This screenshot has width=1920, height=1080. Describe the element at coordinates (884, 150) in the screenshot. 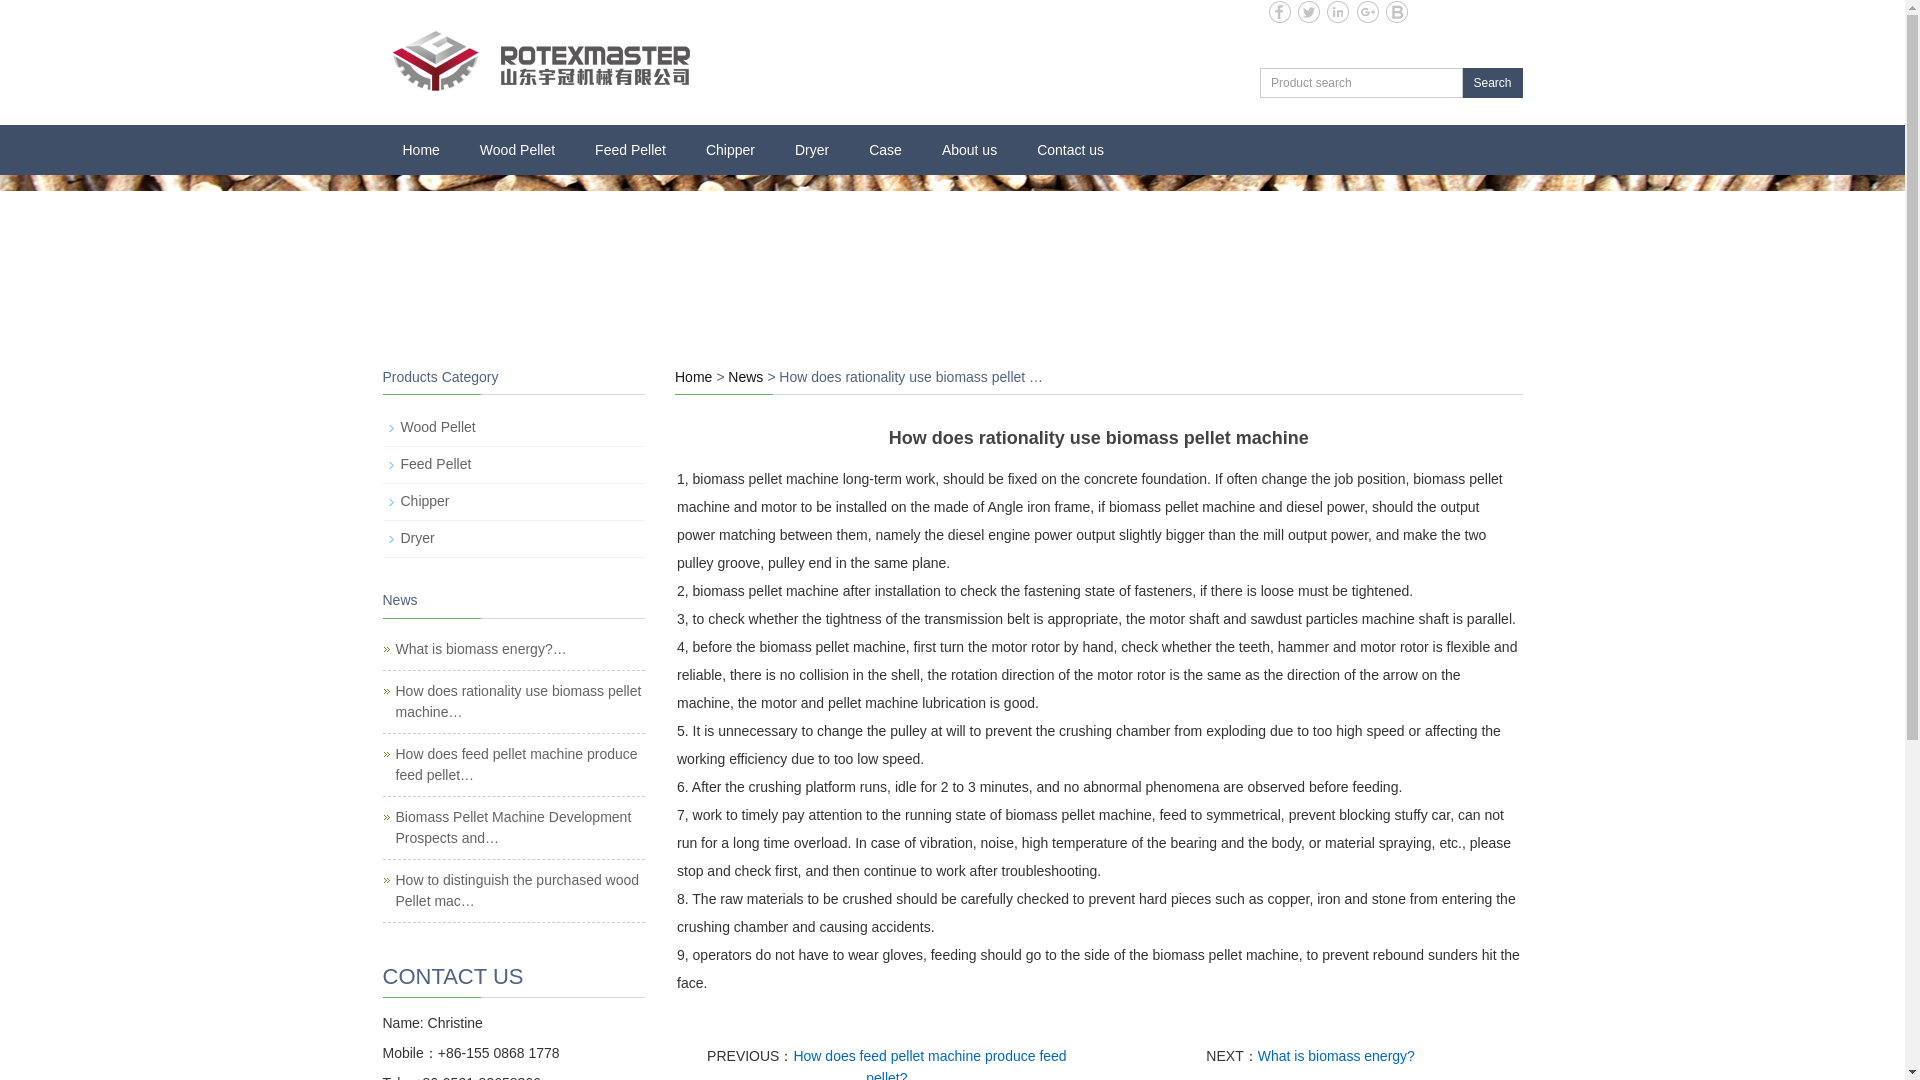

I see `Case` at that location.